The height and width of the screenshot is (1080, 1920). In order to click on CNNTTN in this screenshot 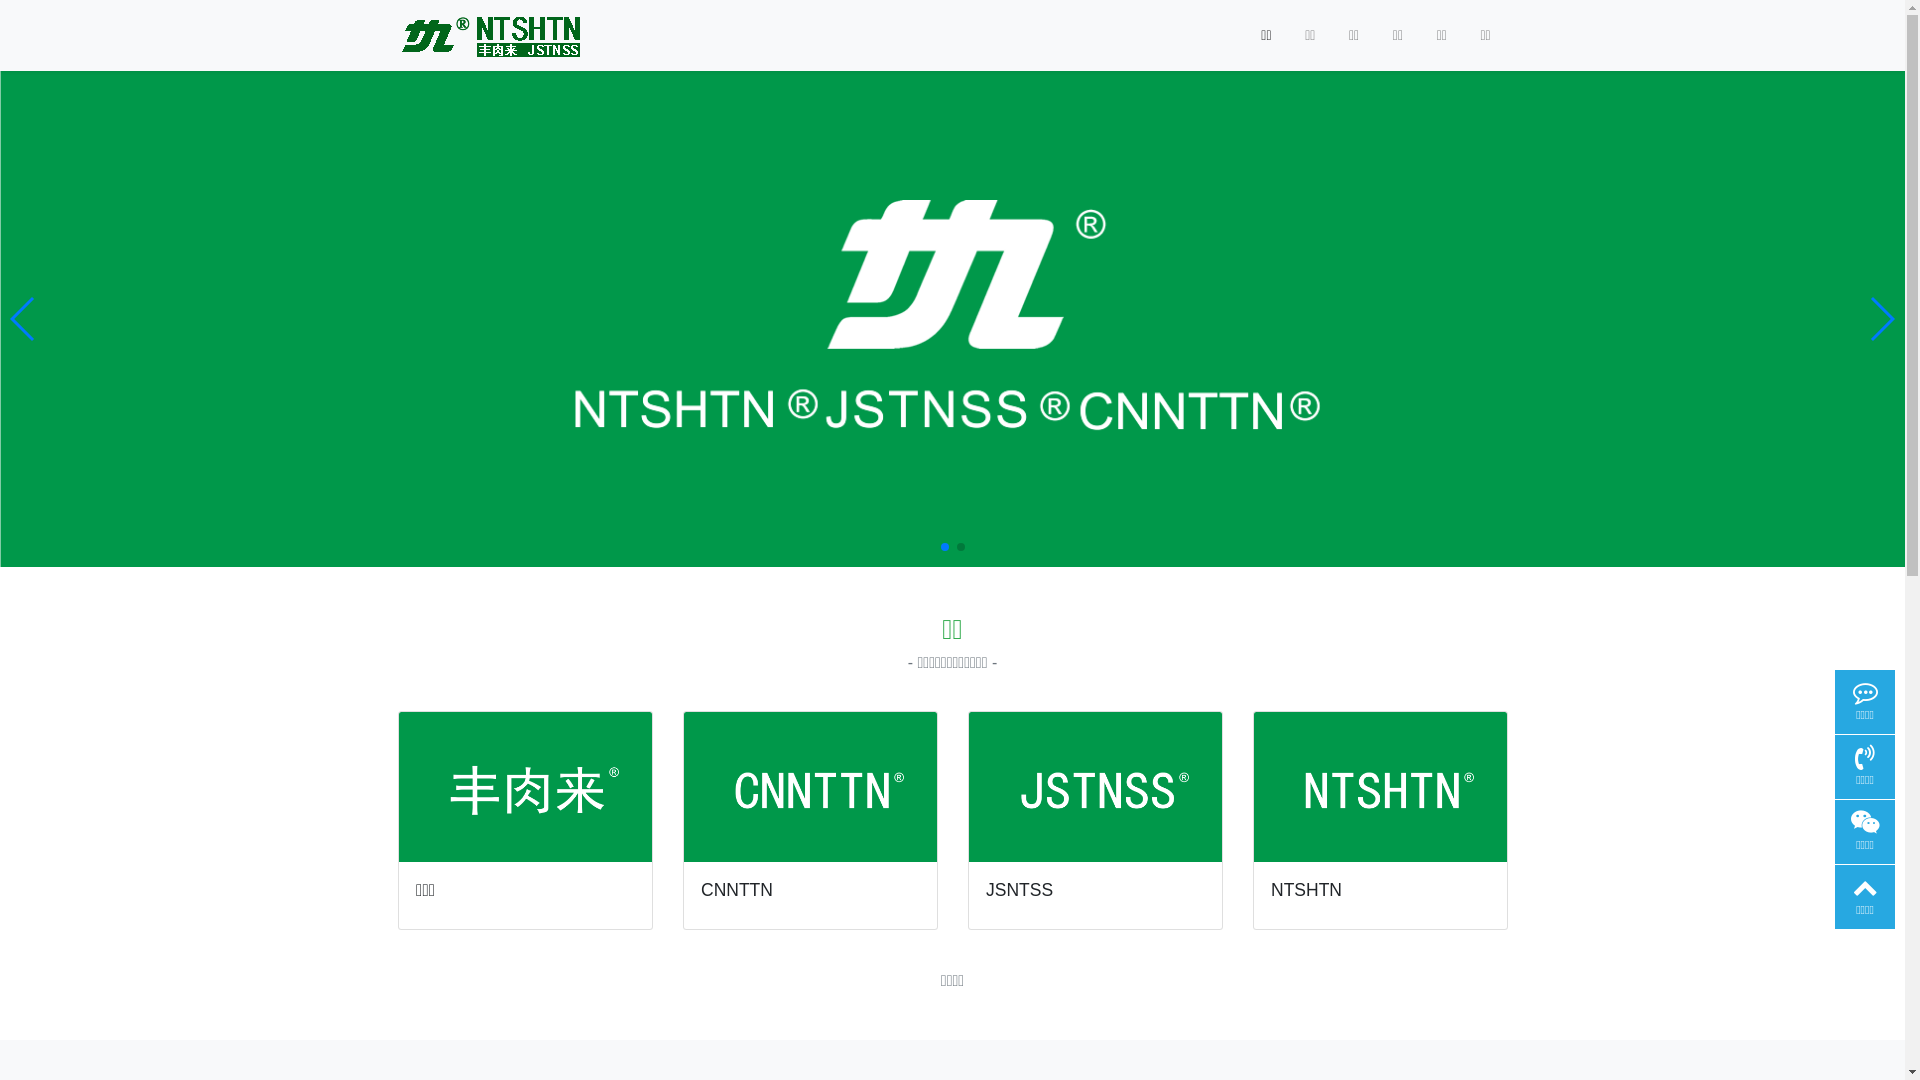, I will do `click(737, 890)`.